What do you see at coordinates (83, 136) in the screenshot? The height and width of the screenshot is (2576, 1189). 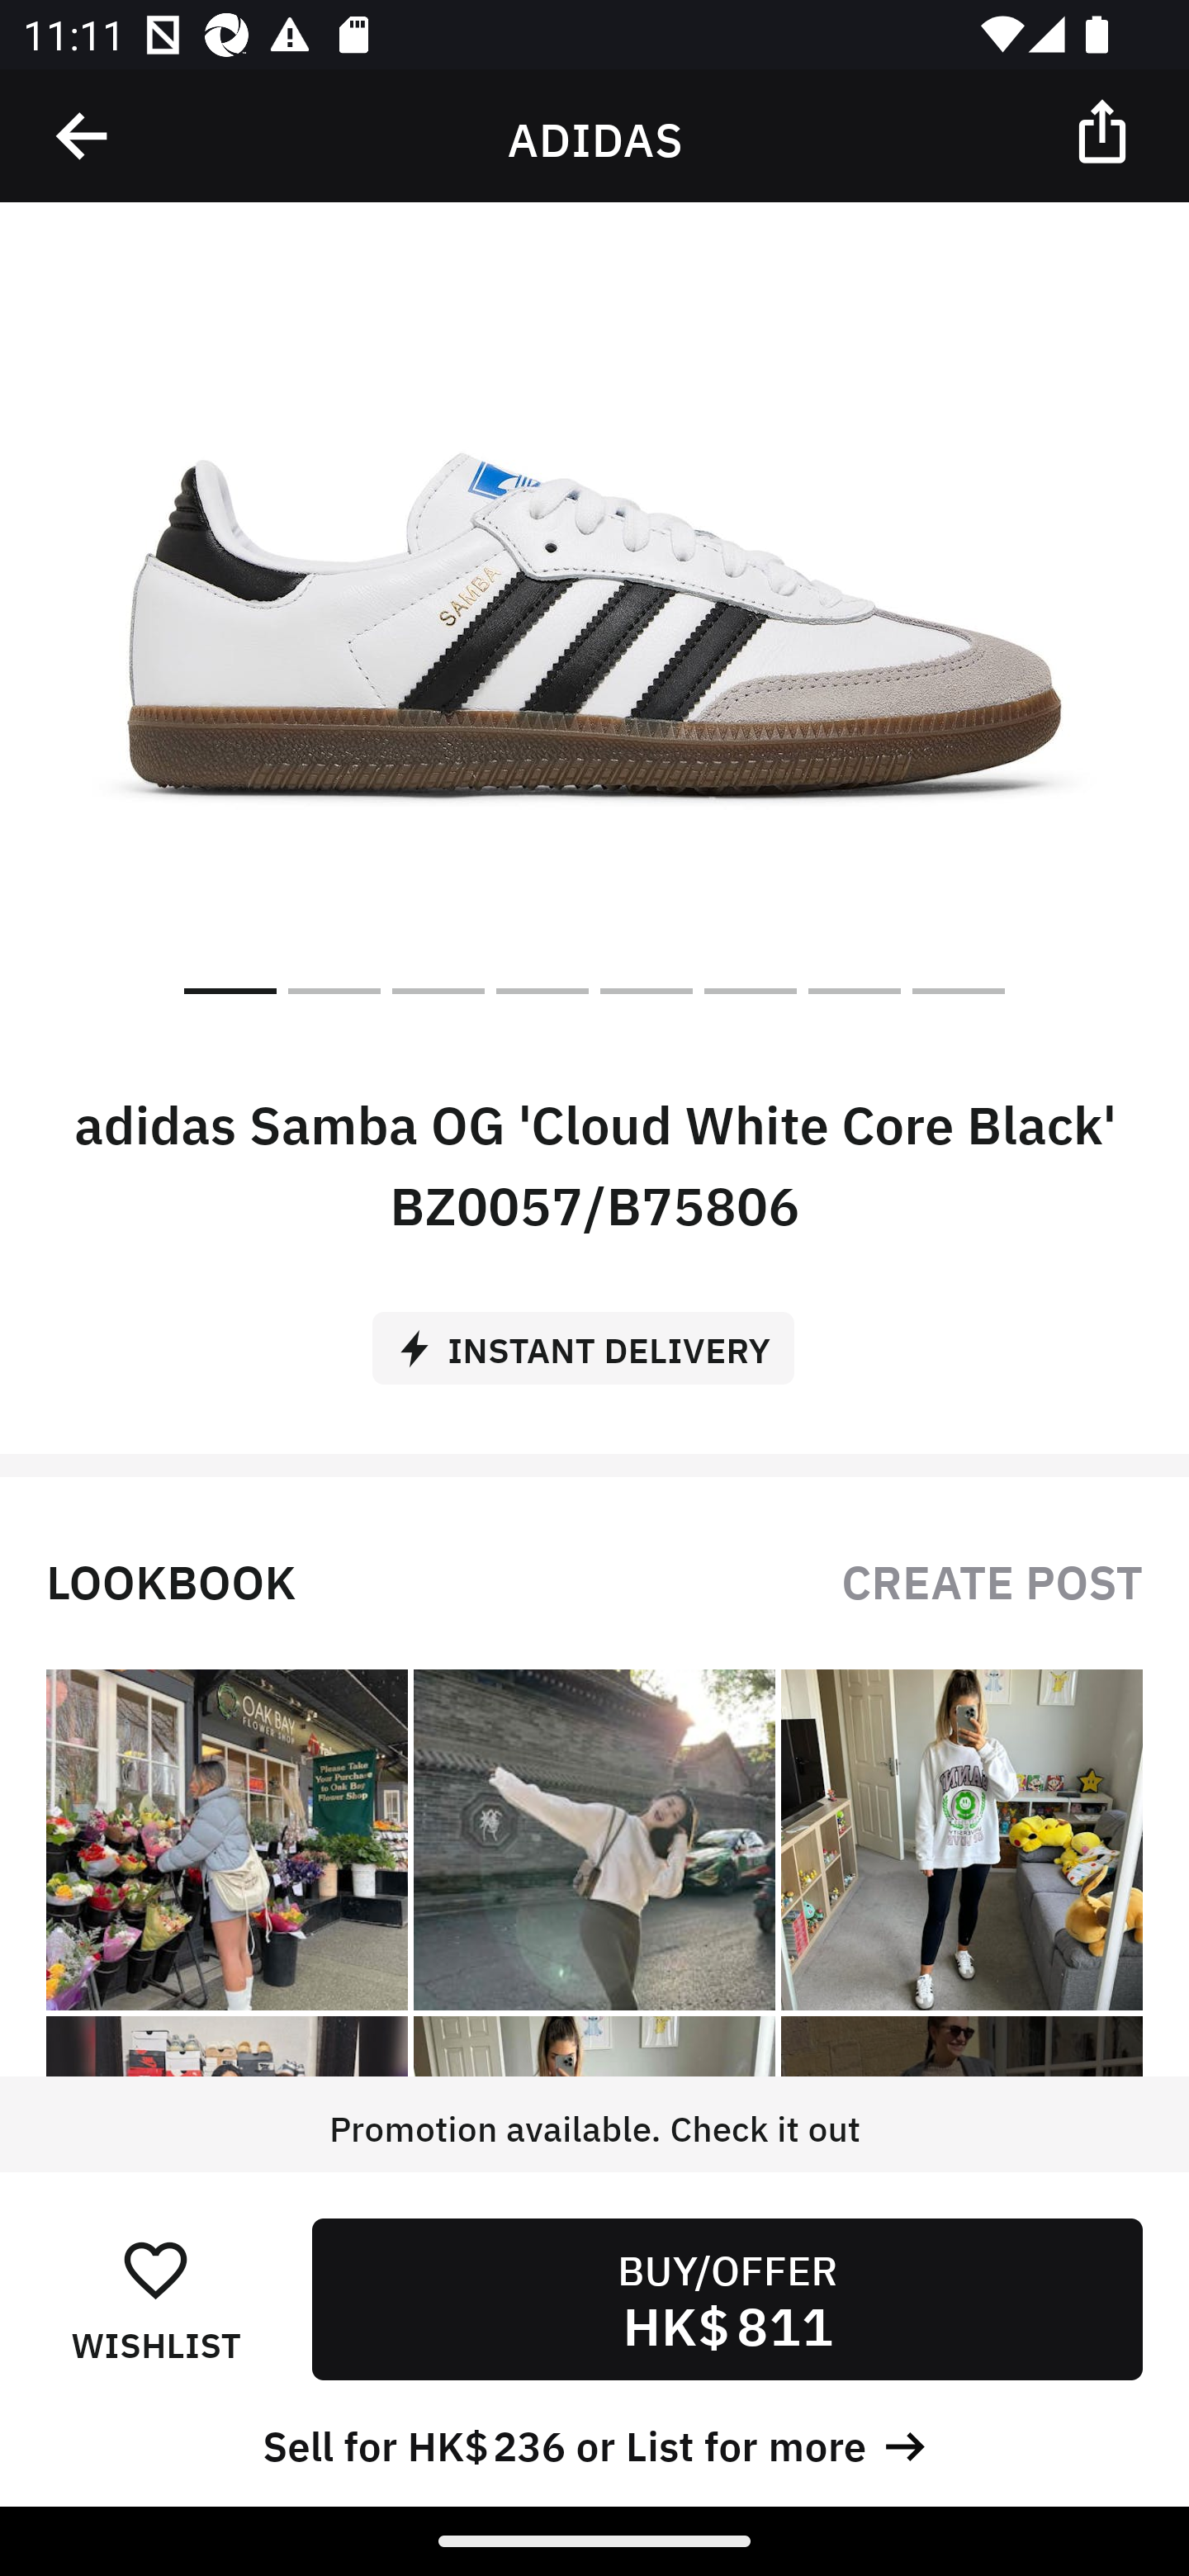 I see `` at bounding box center [83, 136].